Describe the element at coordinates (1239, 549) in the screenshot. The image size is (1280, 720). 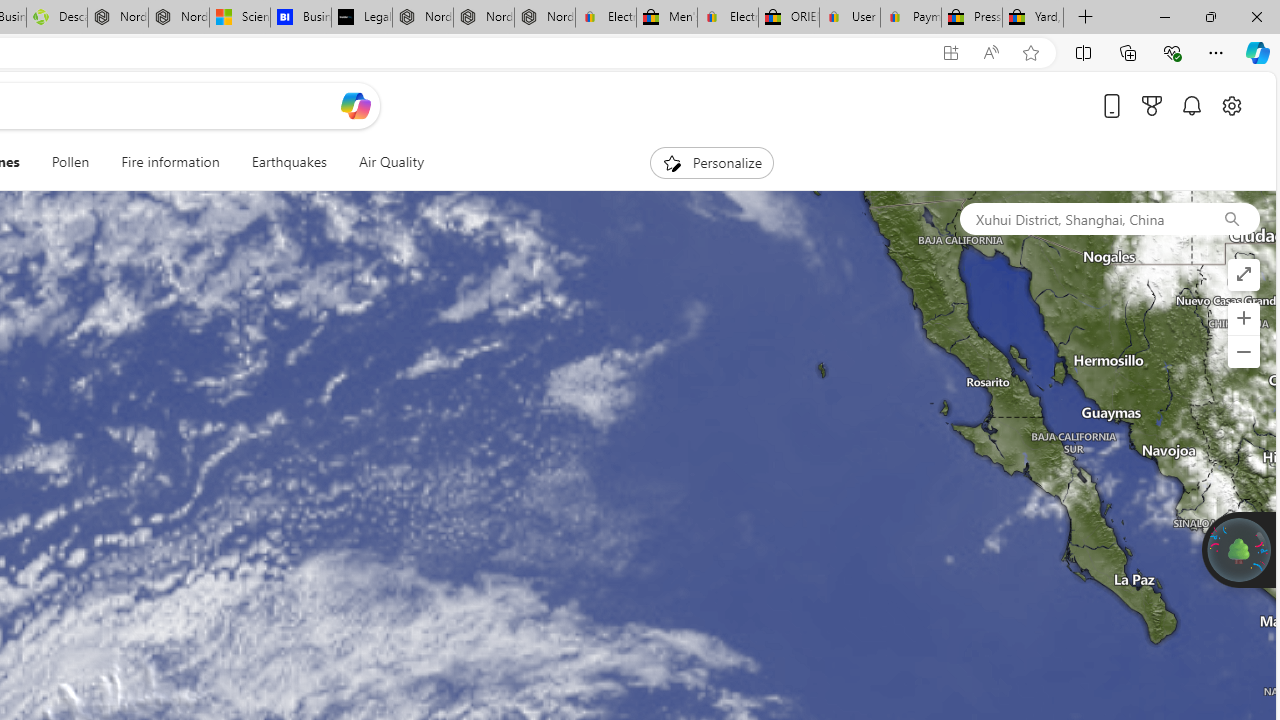
I see `Join us in planting real trees to help our planet!` at that location.